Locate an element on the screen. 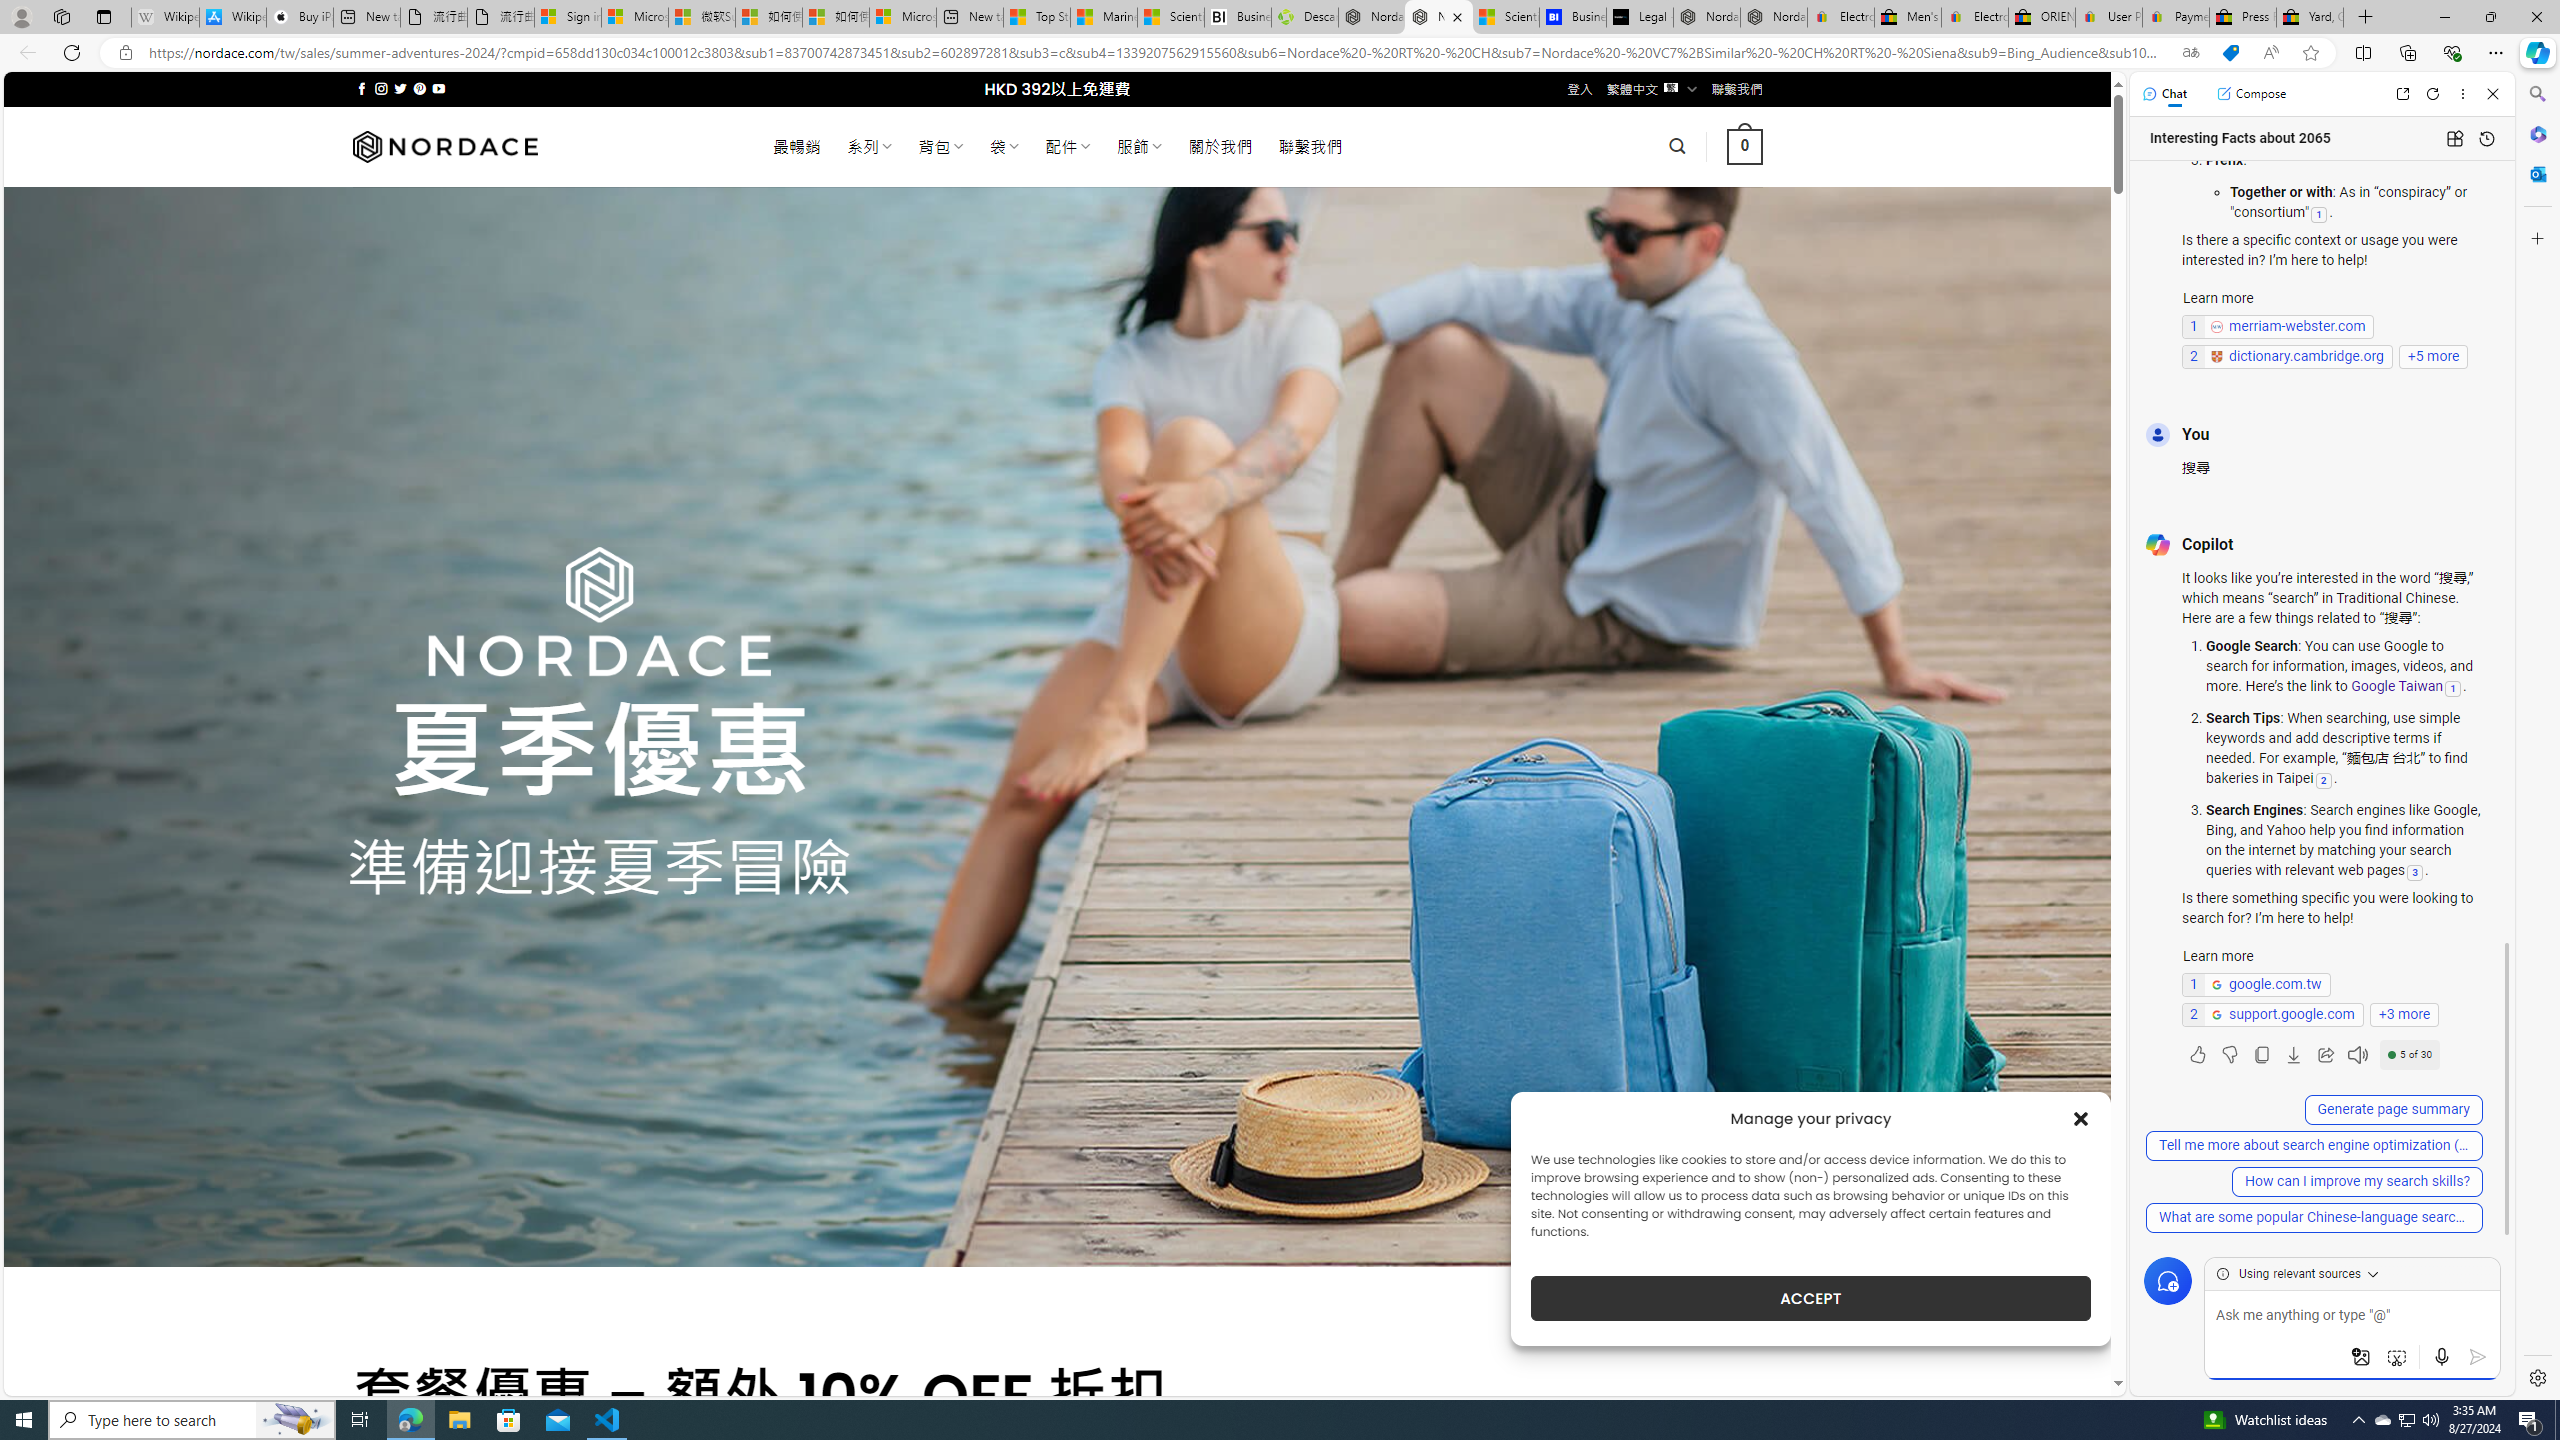    0   is located at coordinates (1746, 146).